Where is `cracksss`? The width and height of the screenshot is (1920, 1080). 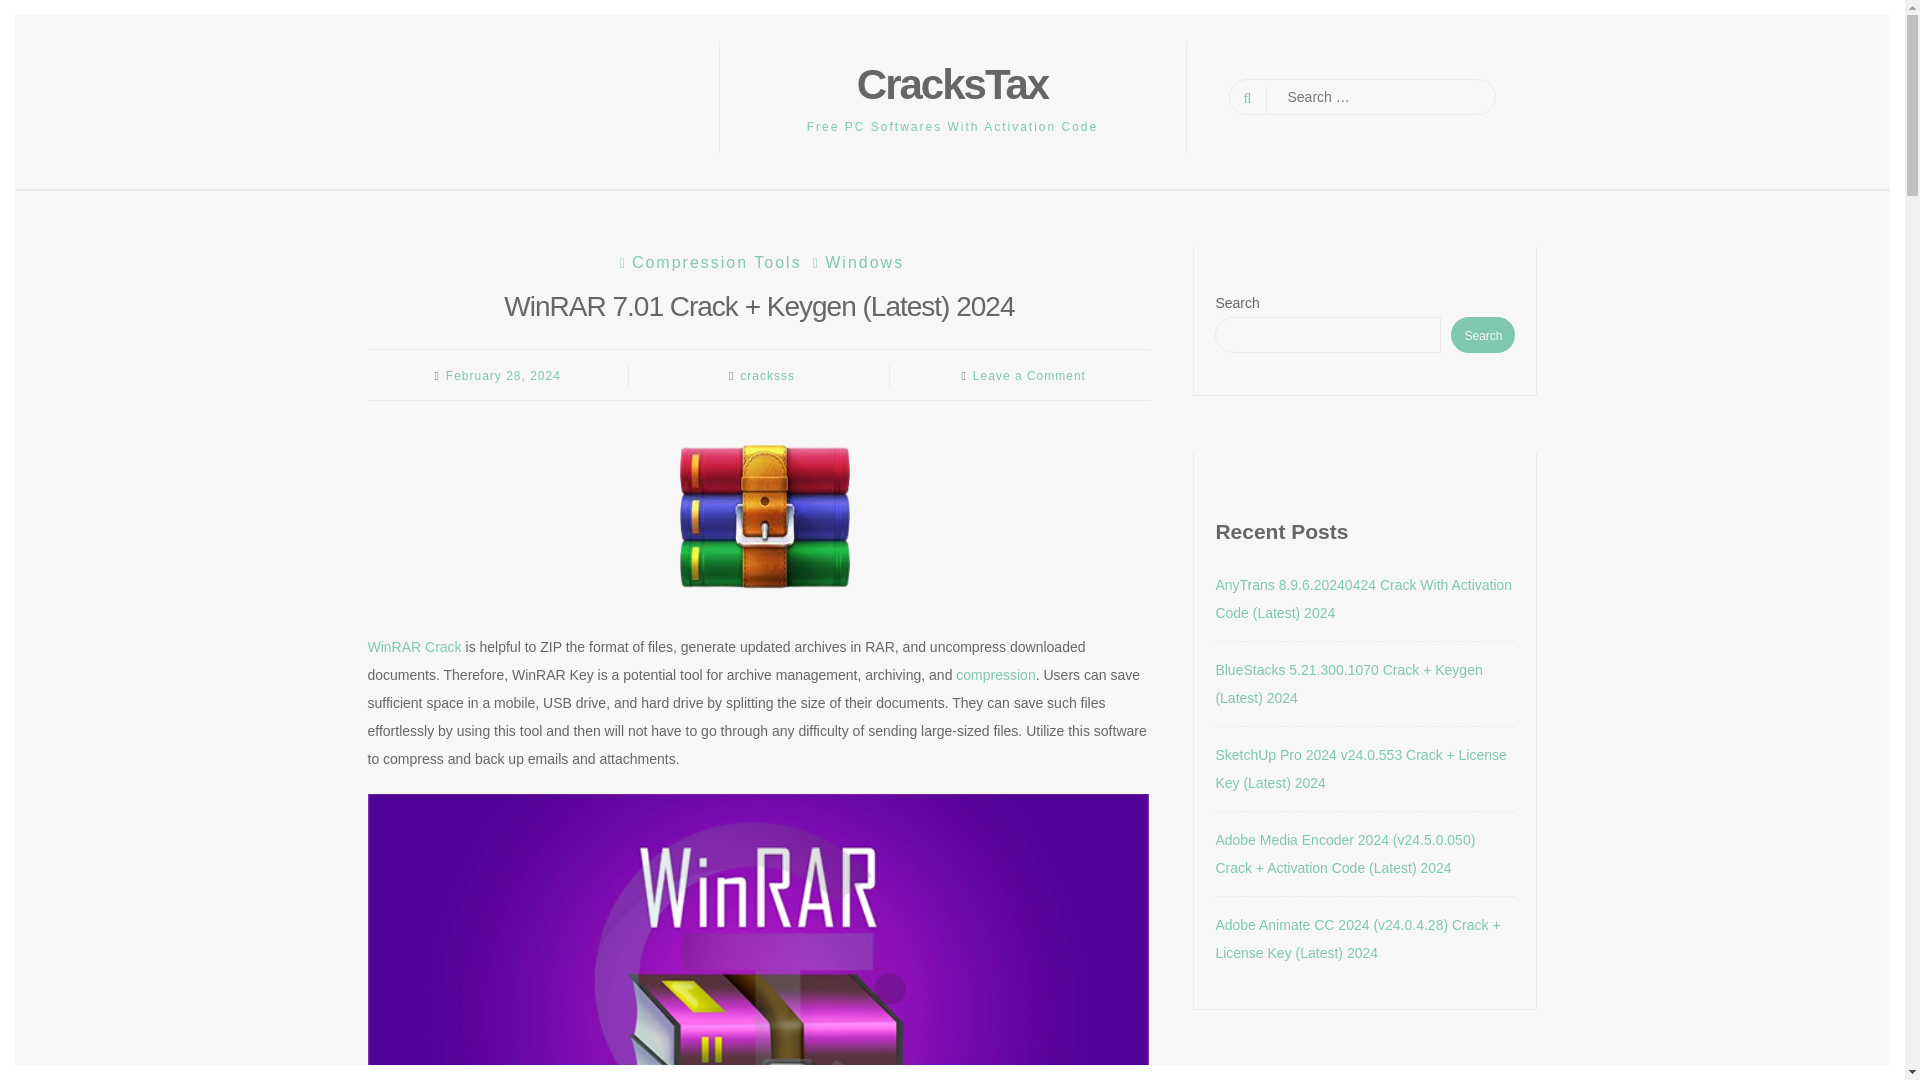
cracksss is located at coordinates (766, 376).